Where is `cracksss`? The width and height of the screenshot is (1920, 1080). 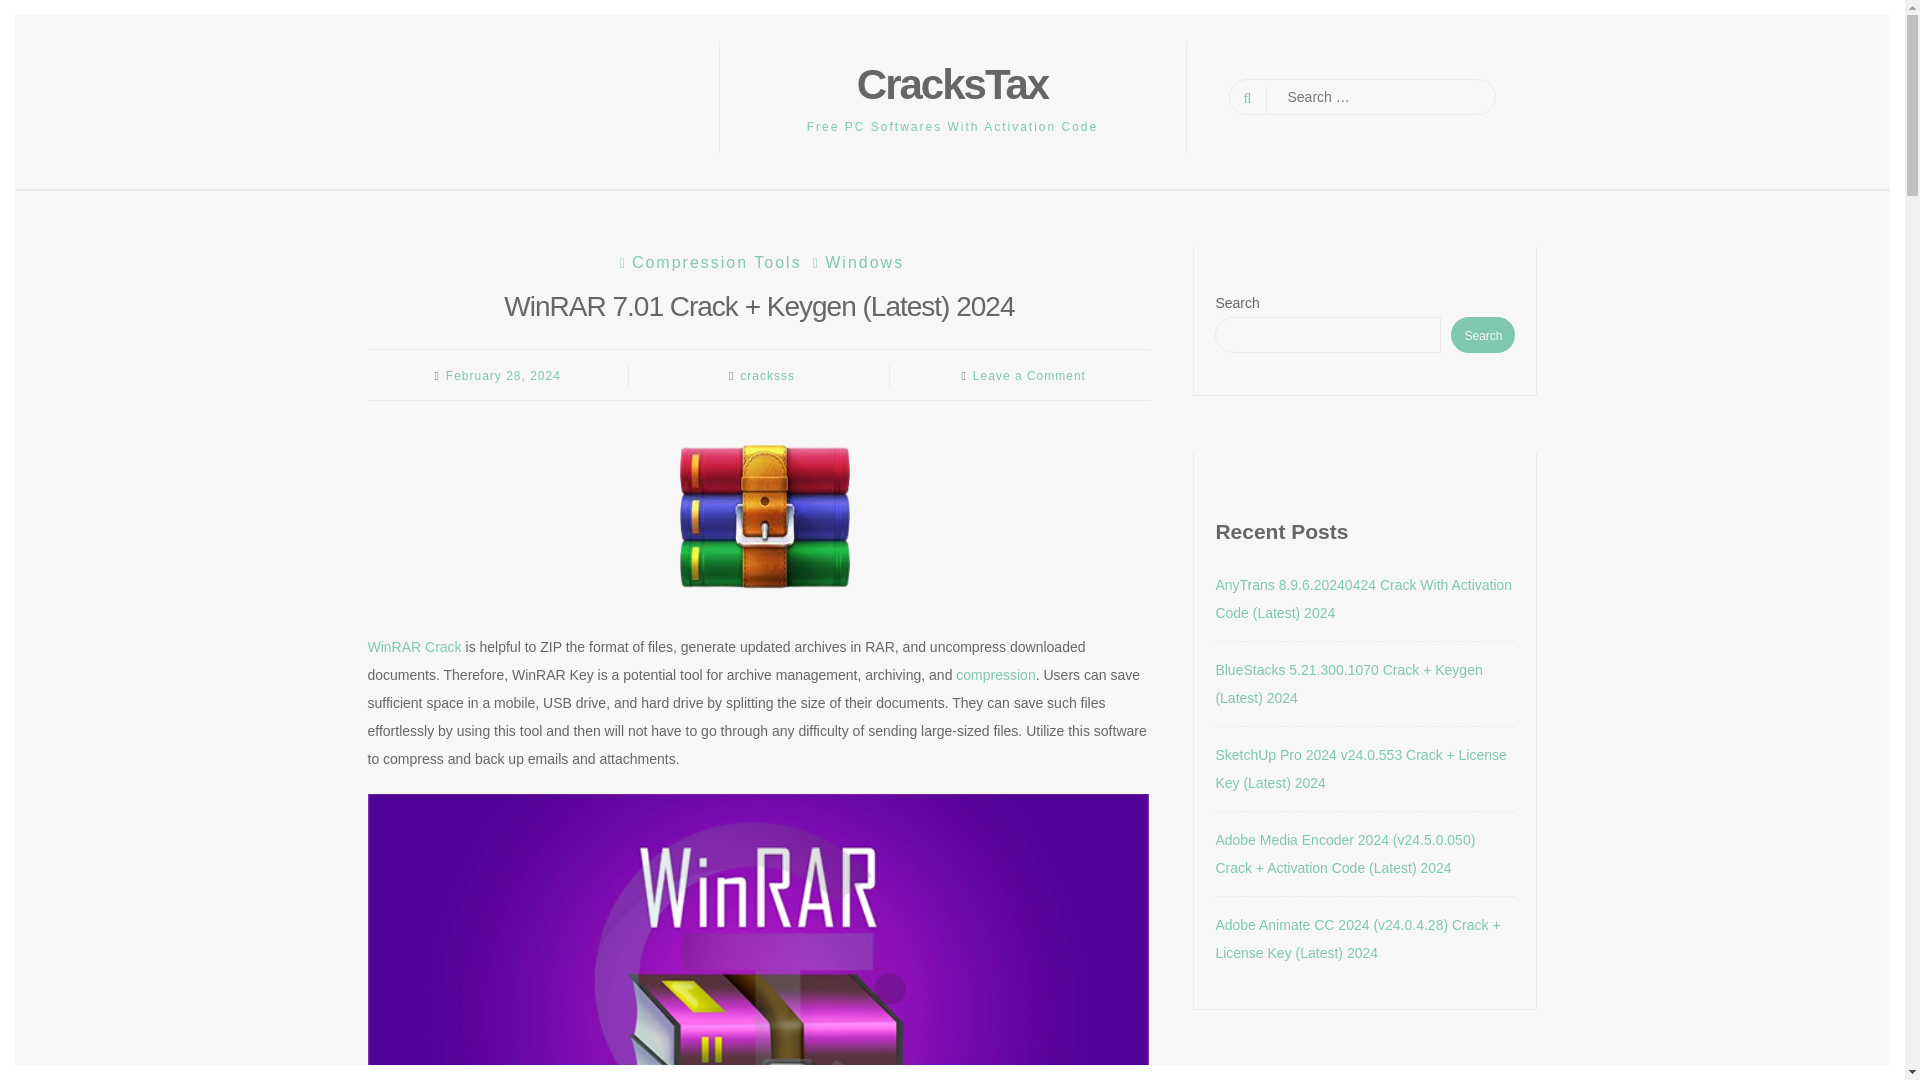
cracksss is located at coordinates (766, 376).